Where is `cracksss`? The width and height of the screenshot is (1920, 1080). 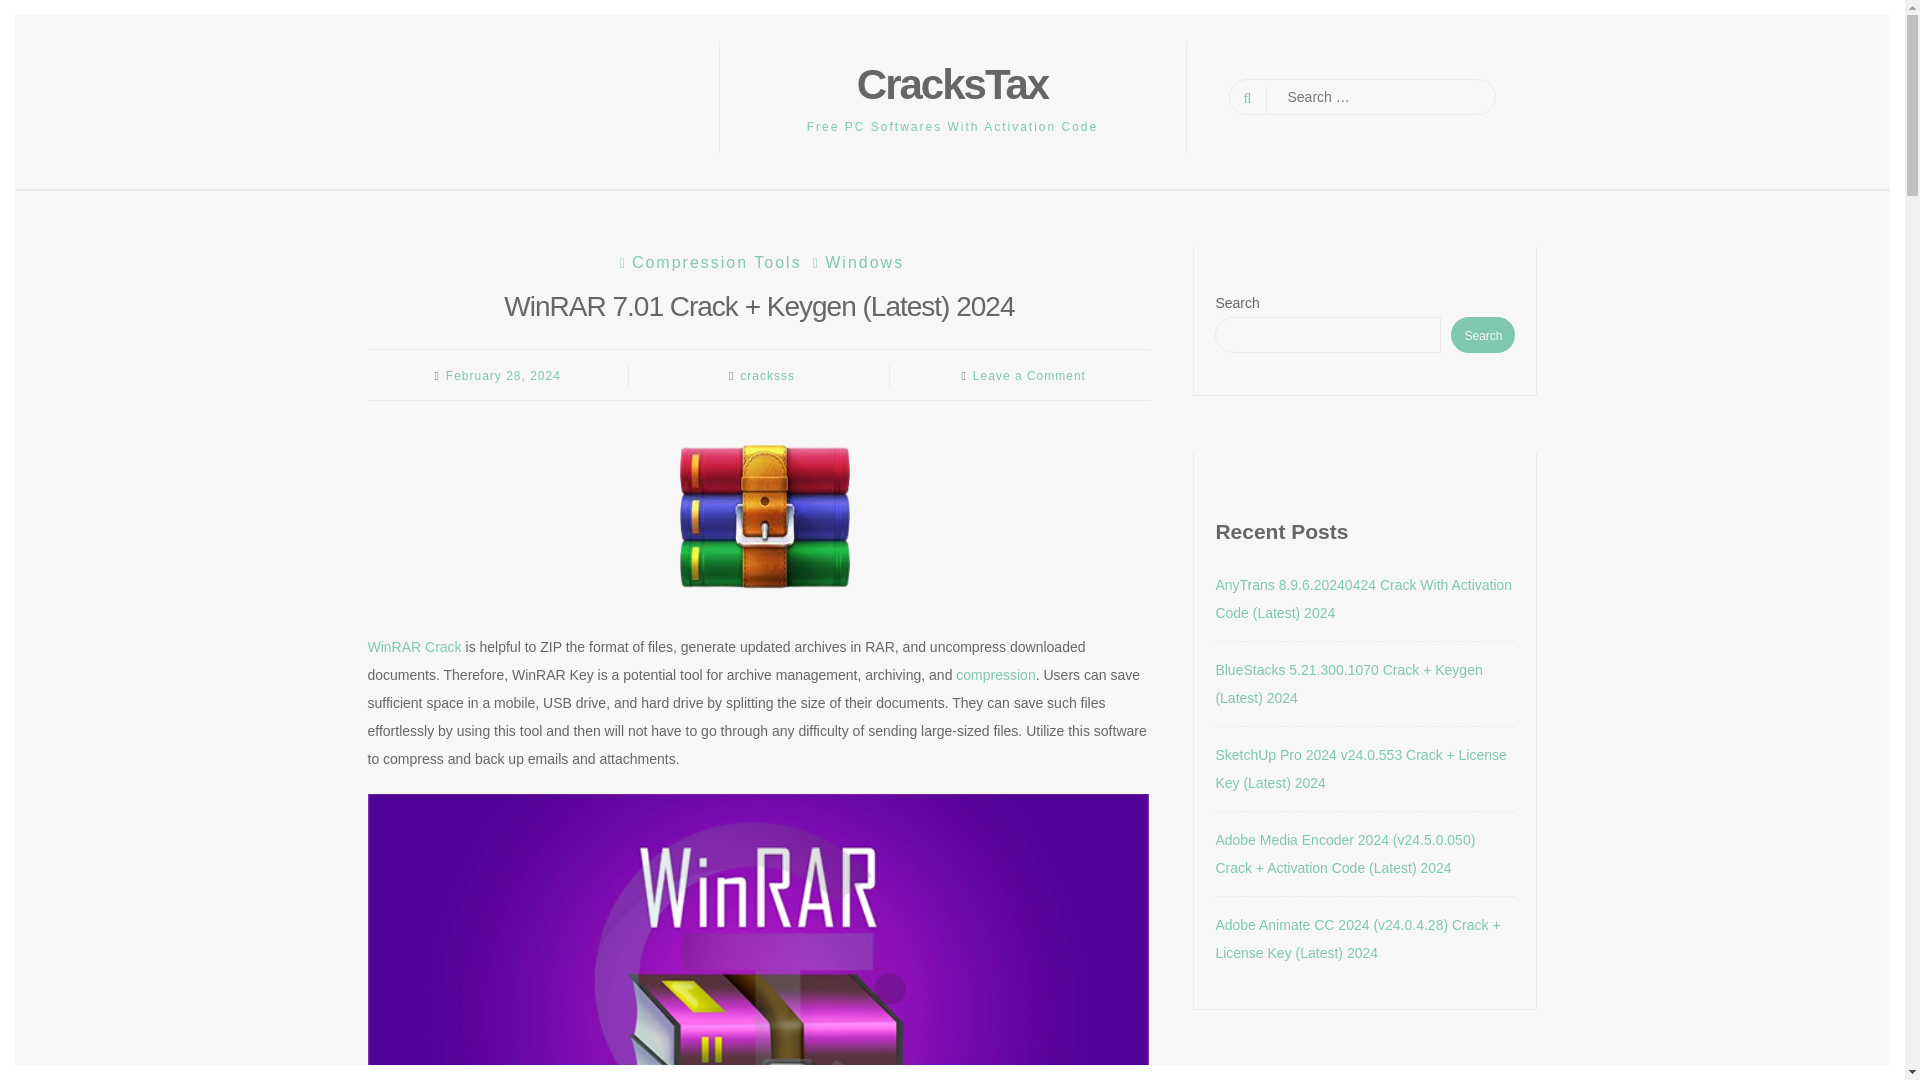
cracksss is located at coordinates (766, 376).